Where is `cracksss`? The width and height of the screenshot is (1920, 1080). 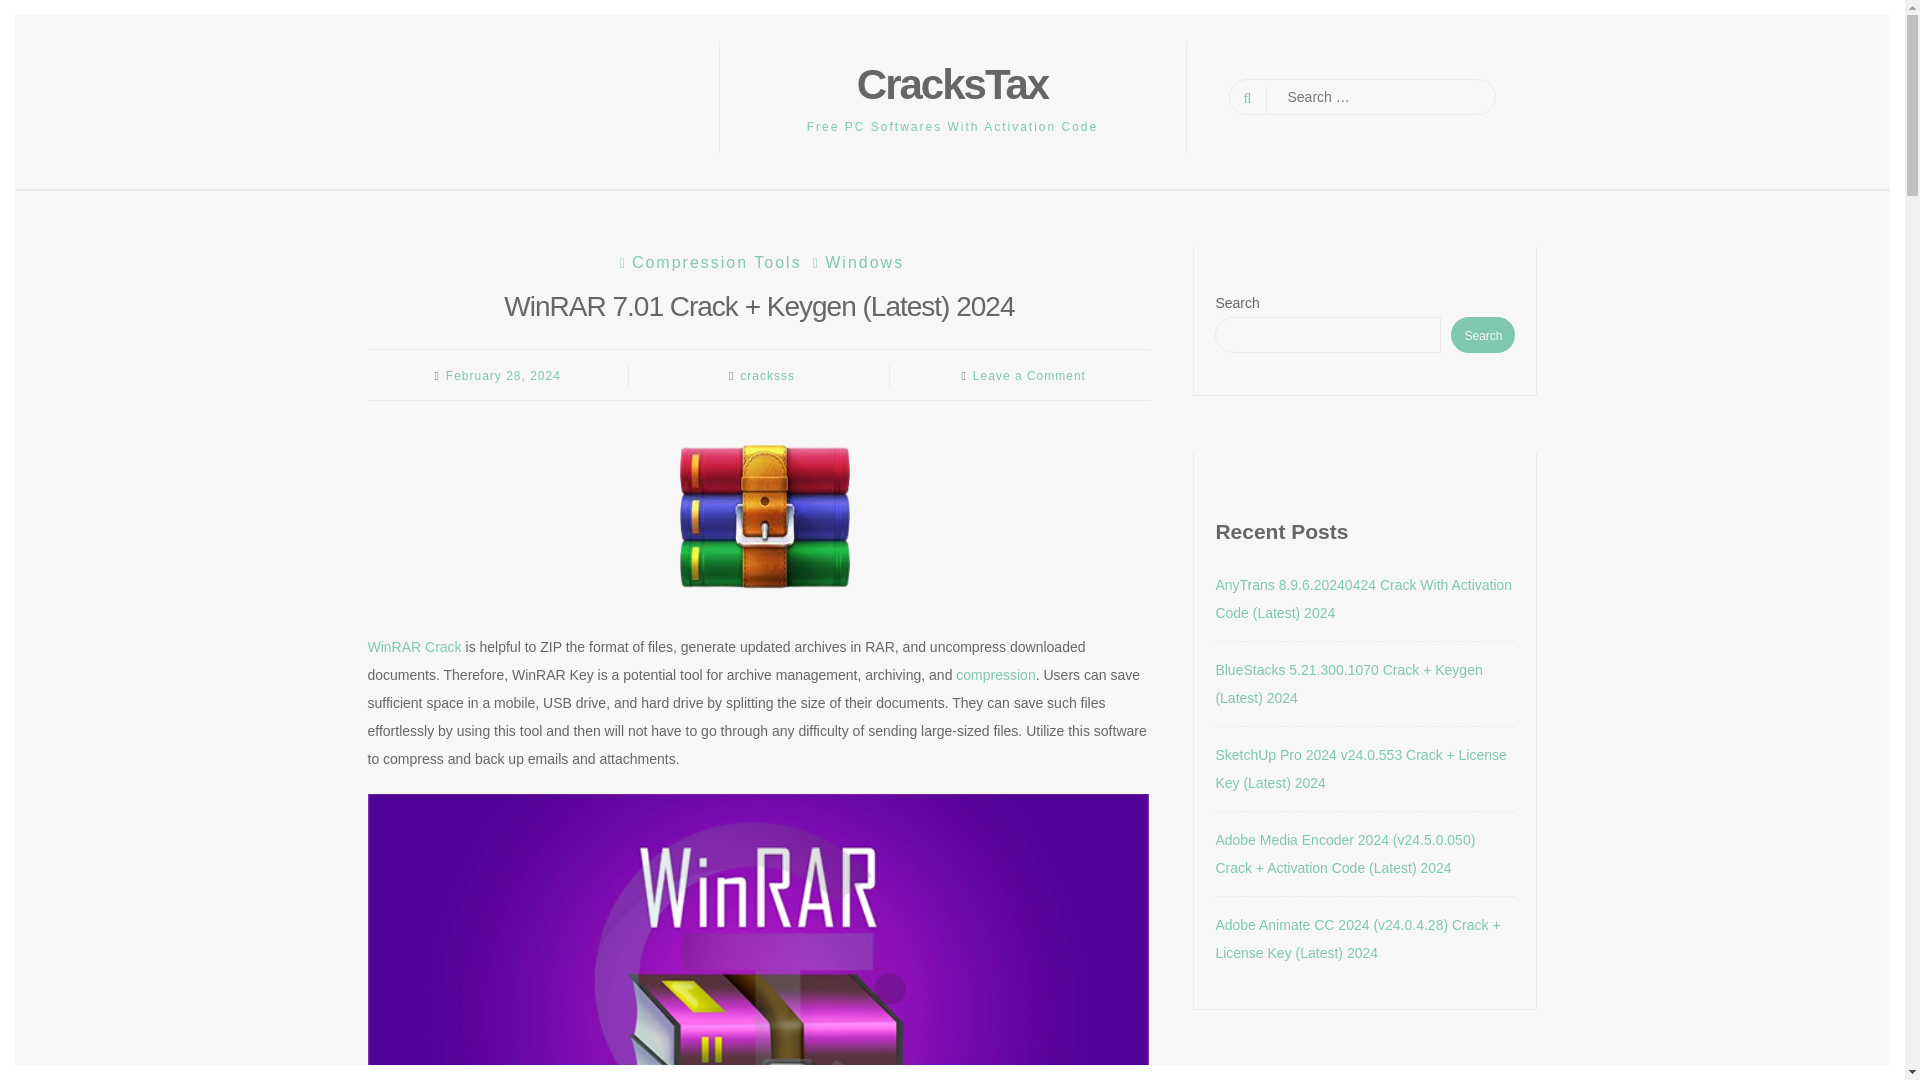
cracksss is located at coordinates (766, 376).